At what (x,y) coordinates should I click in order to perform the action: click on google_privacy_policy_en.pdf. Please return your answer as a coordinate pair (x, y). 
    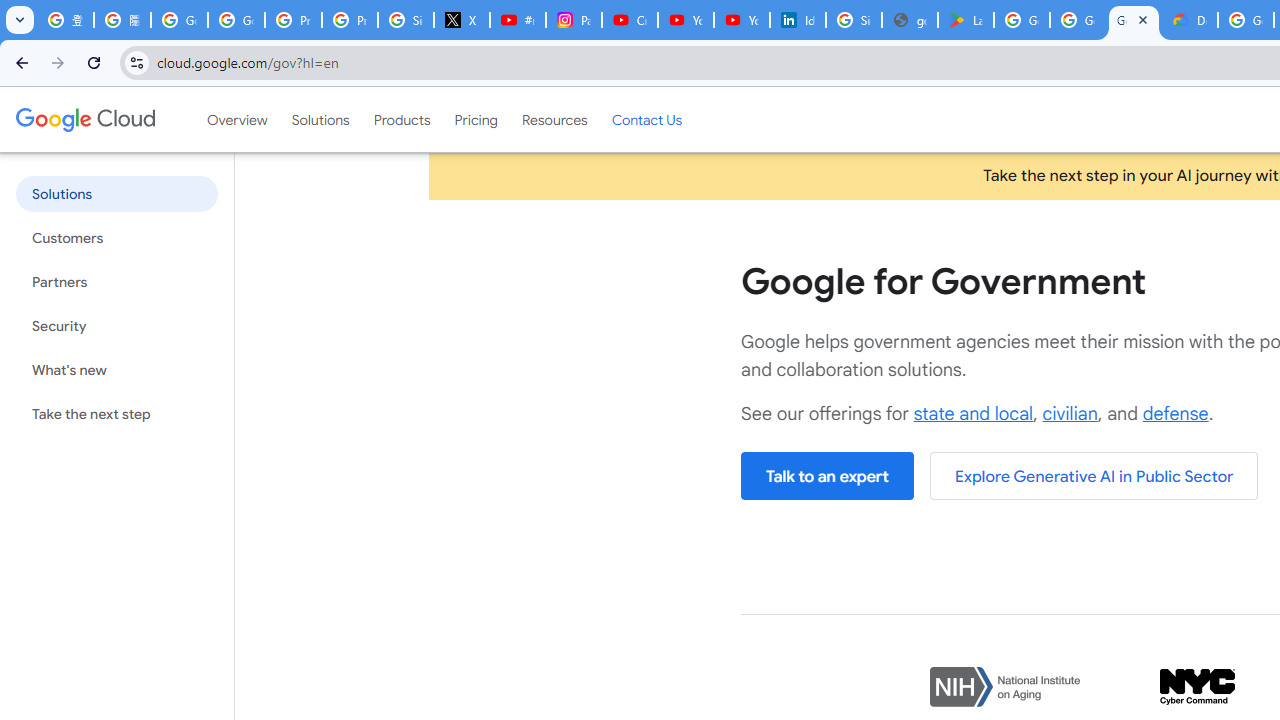
    Looking at the image, I should click on (910, 20).